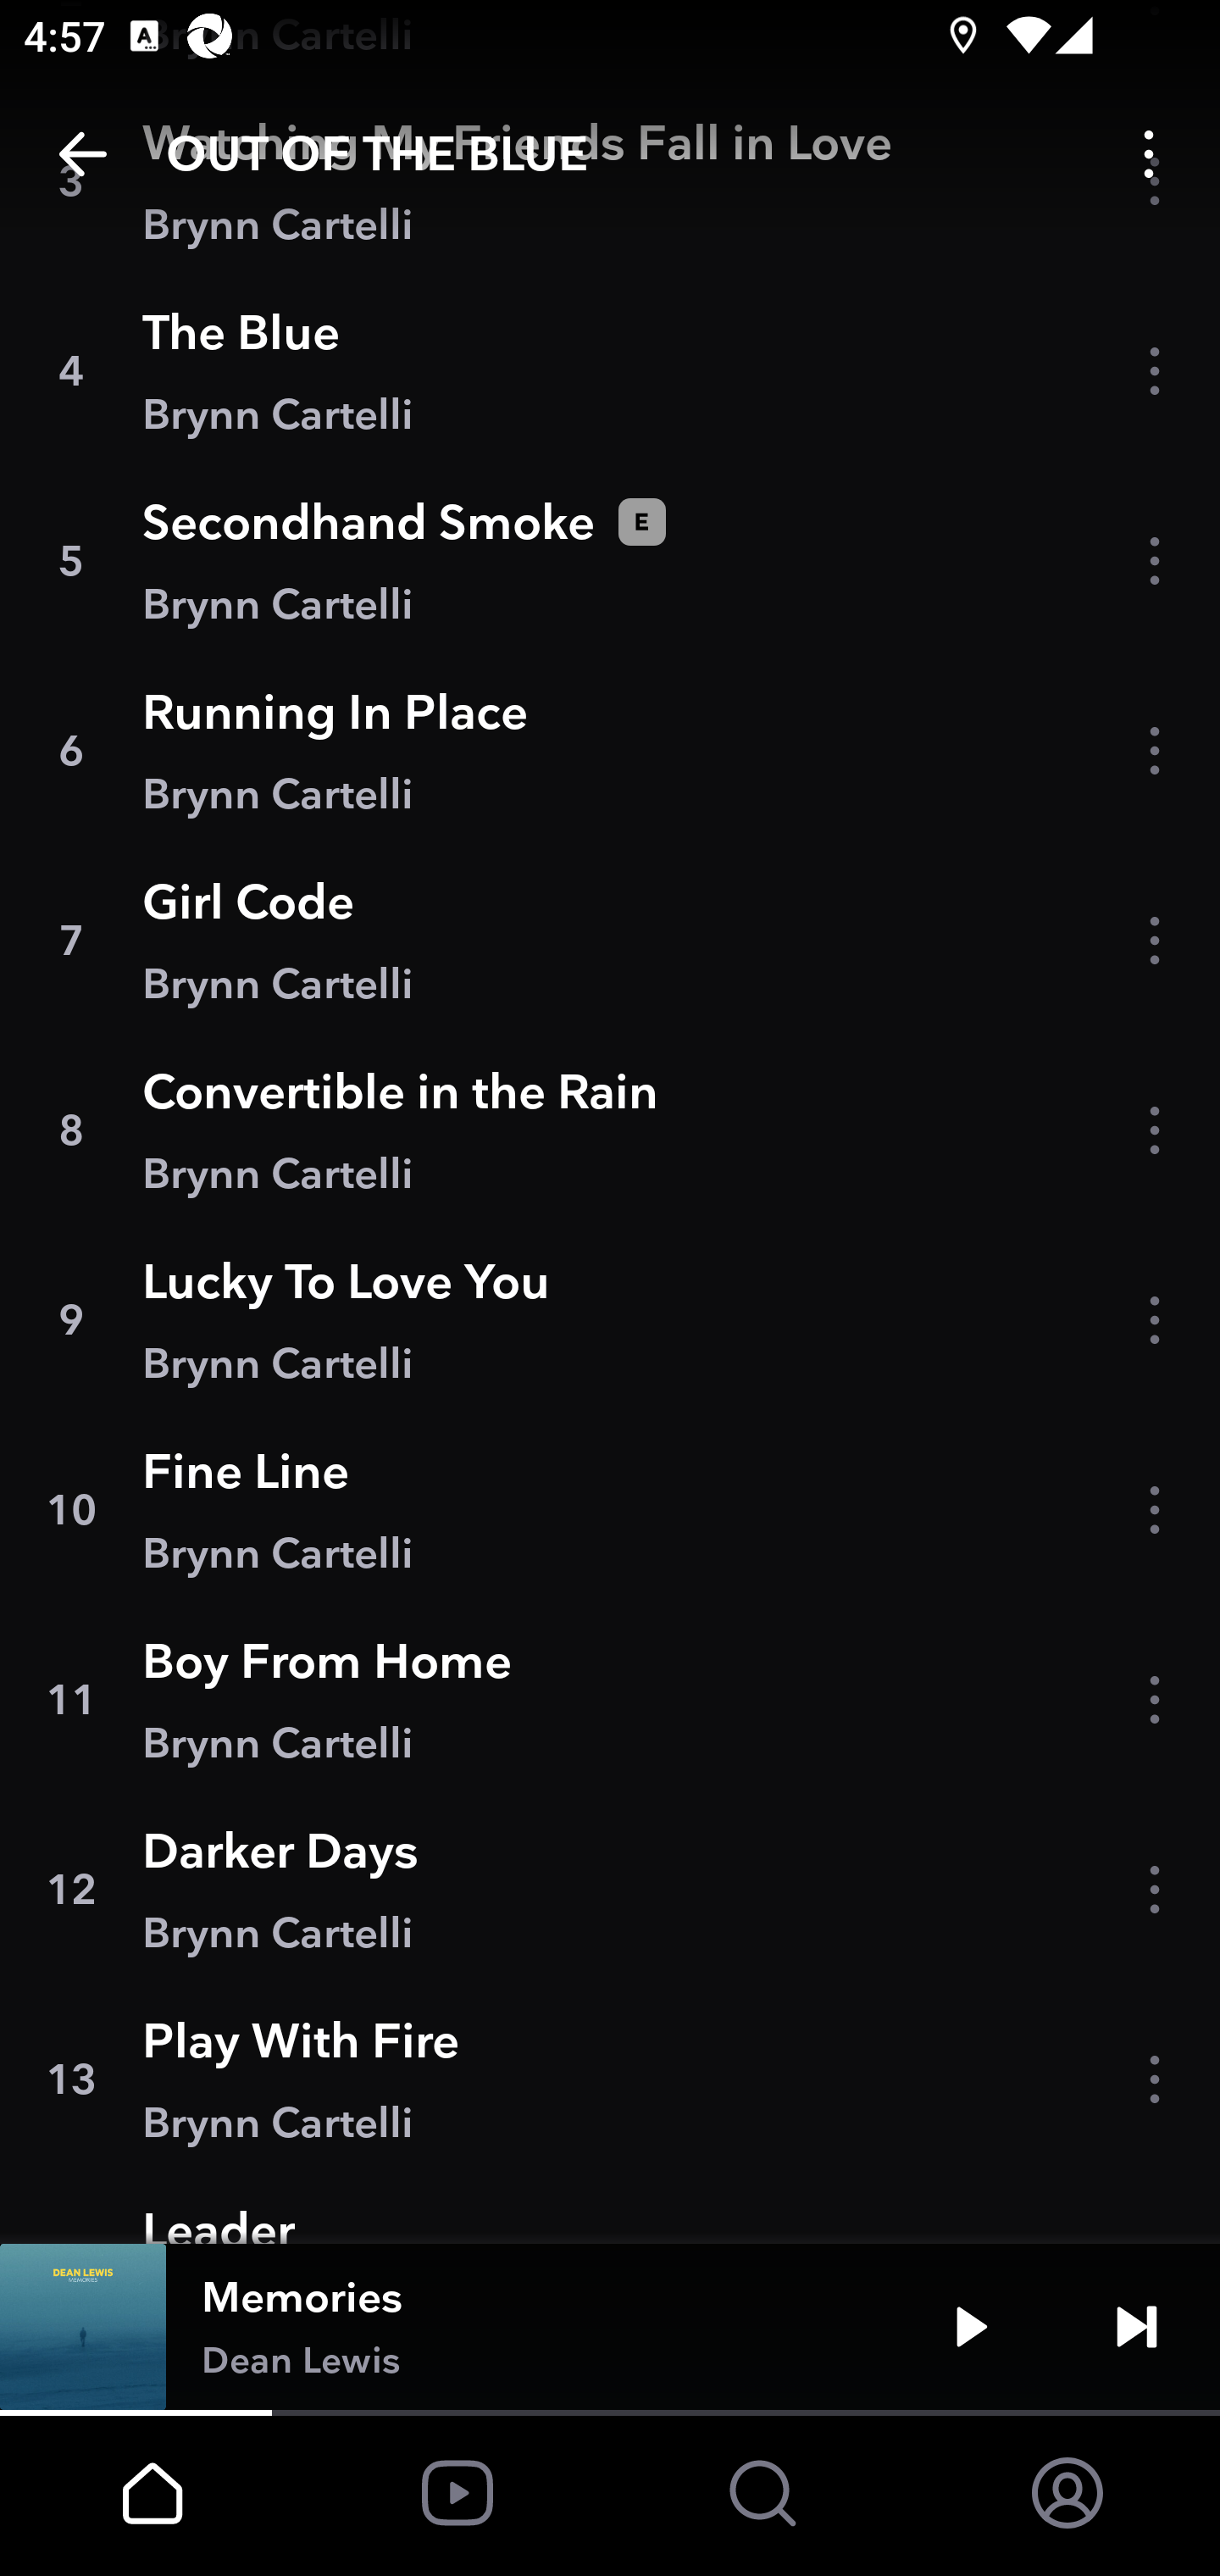 The height and width of the screenshot is (2576, 1220). I want to click on 5 Secondhand Smoke Brynn Cartelli, so click(610, 561).